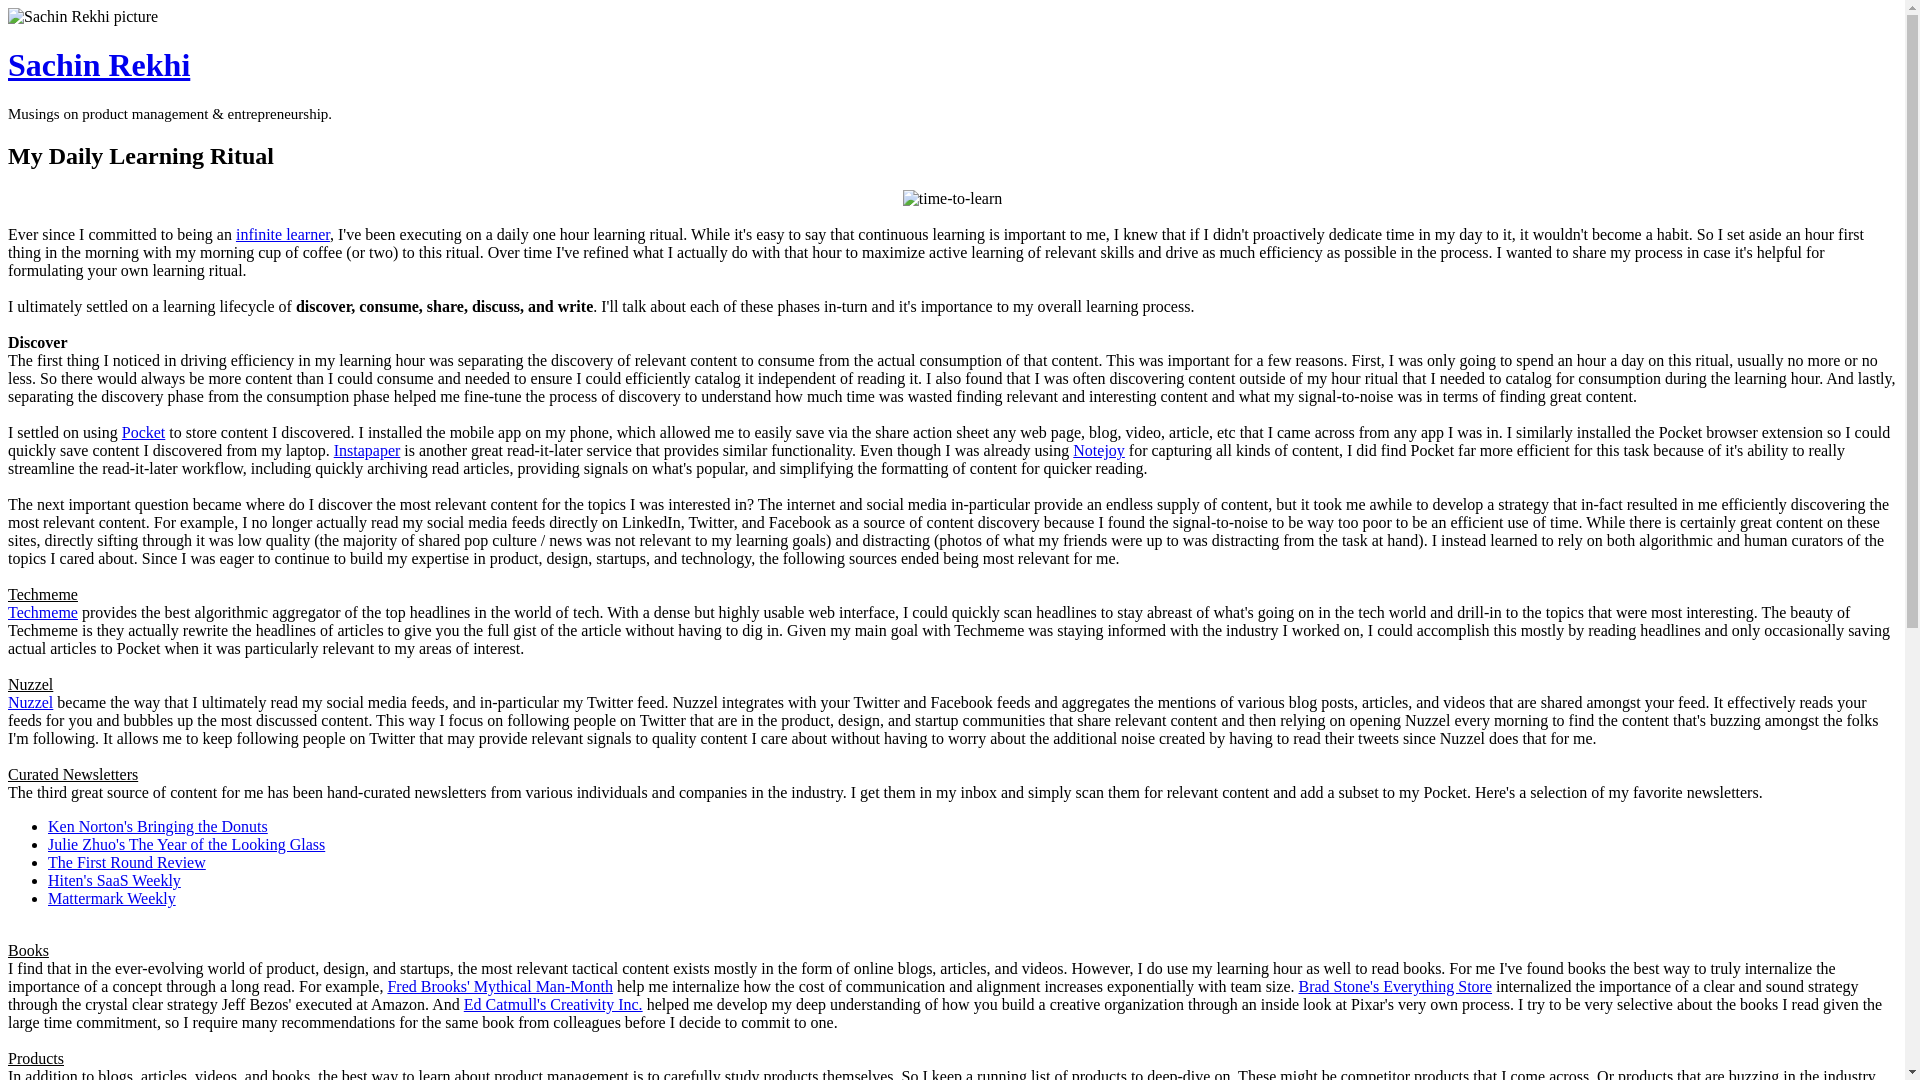 This screenshot has width=1920, height=1080. I want to click on Techmeme, so click(42, 612).